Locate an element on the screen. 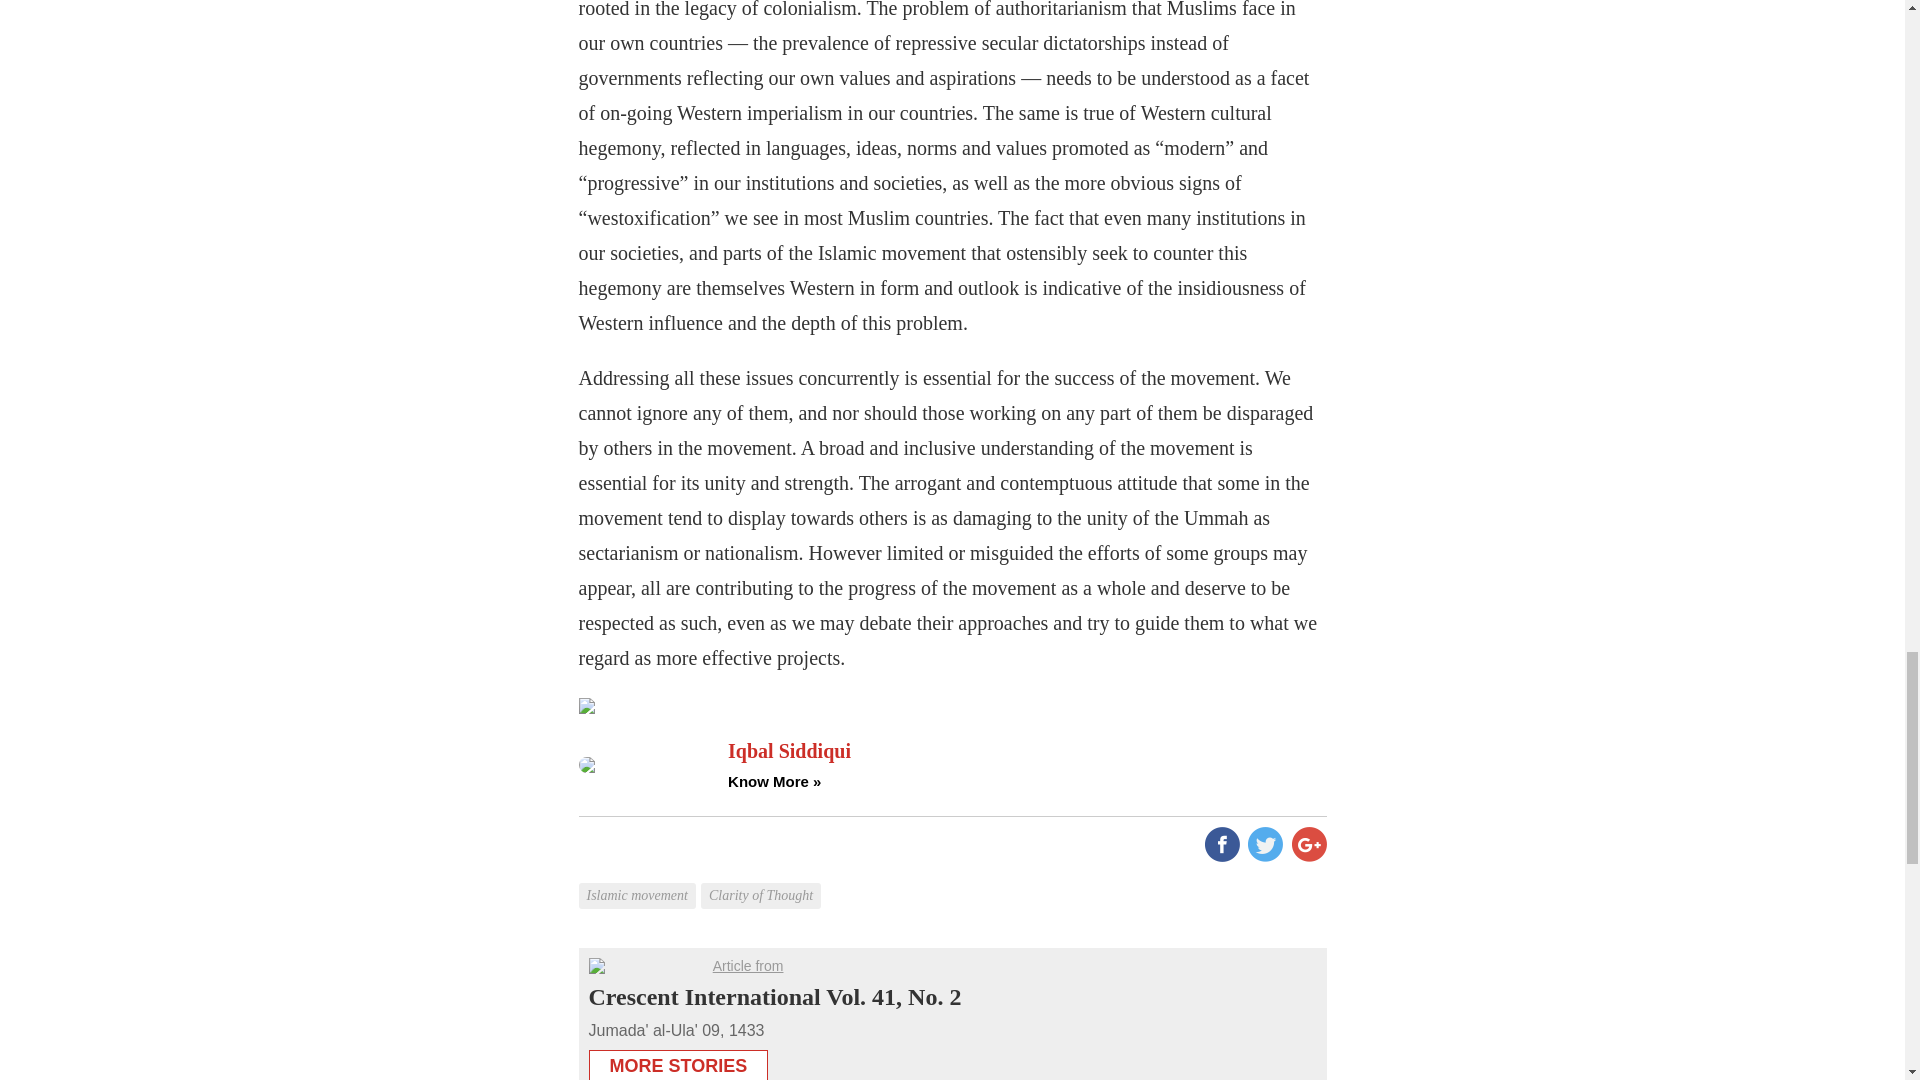 This screenshot has width=1920, height=1080. MORE STORIES is located at coordinates (678, 1060).